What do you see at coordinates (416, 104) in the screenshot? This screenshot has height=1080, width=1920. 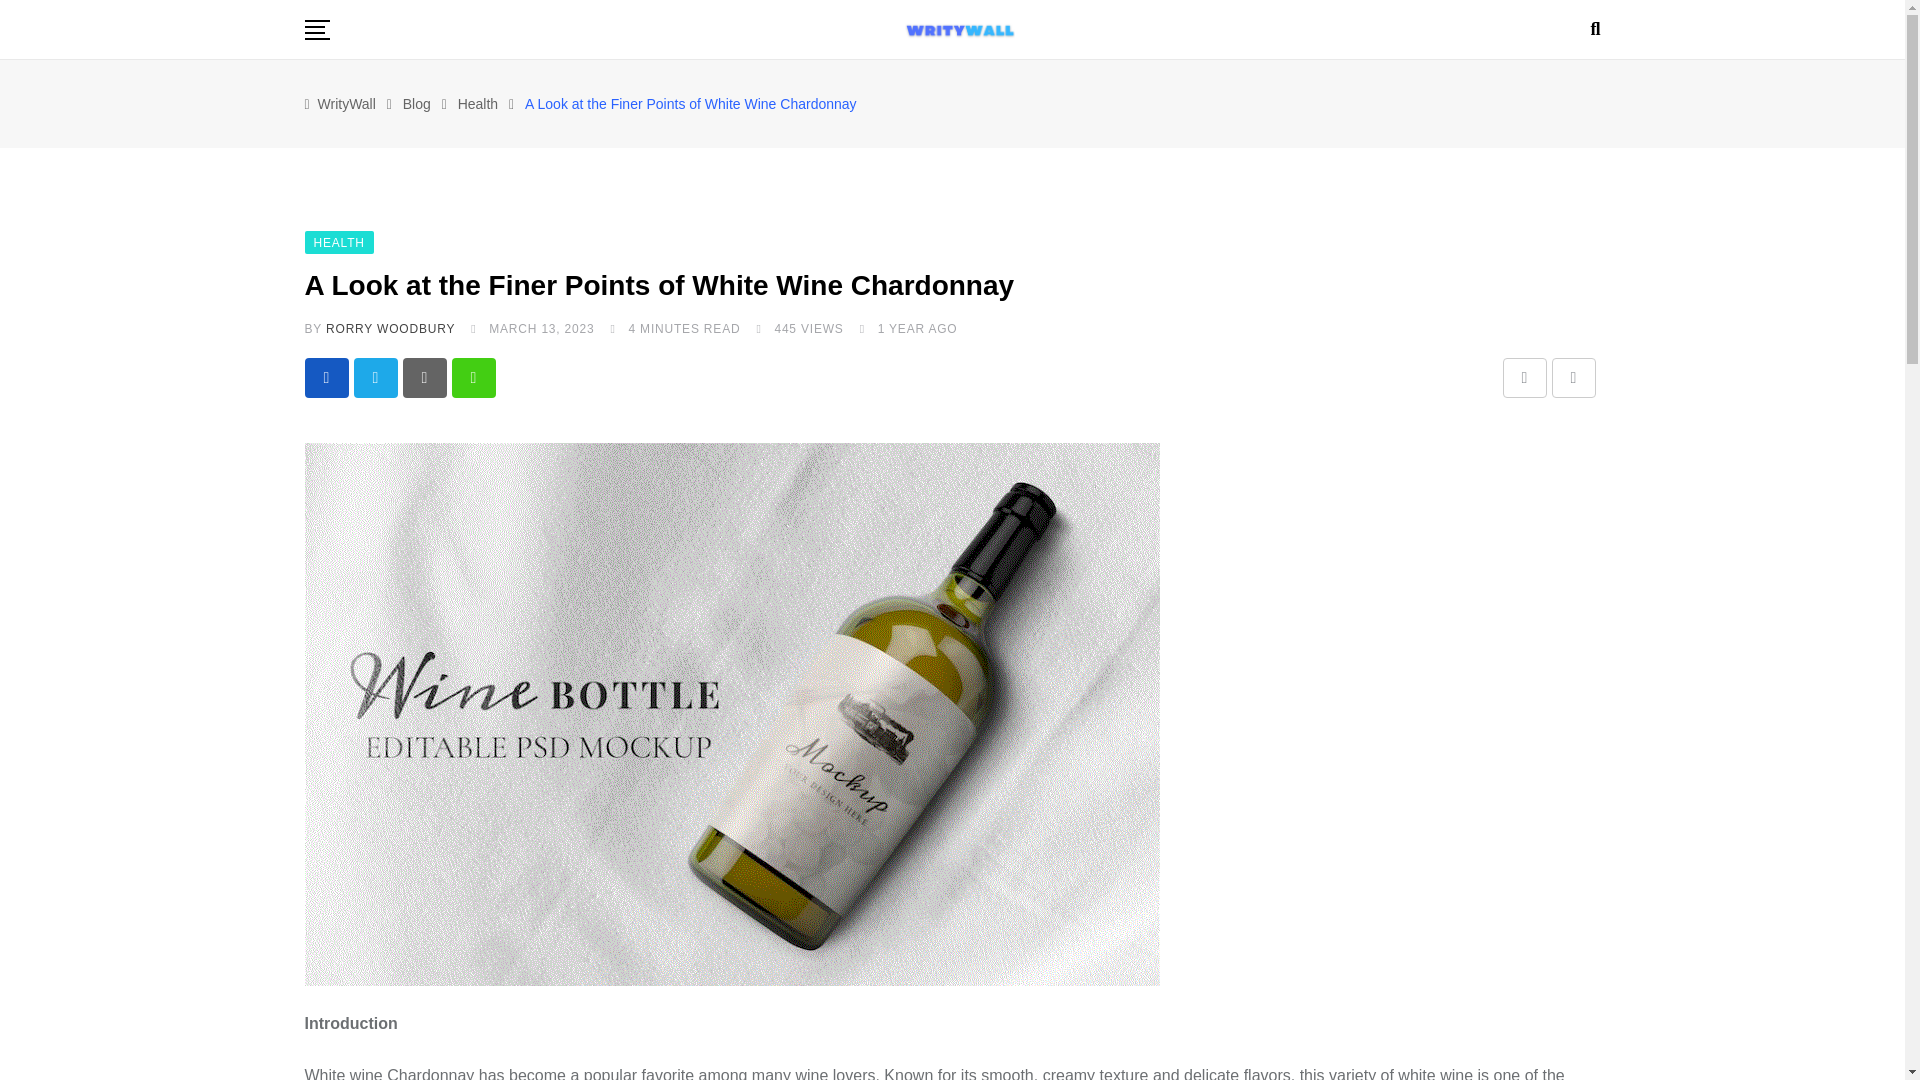 I see `Go to Blog.` at bounding box center [416, 104].